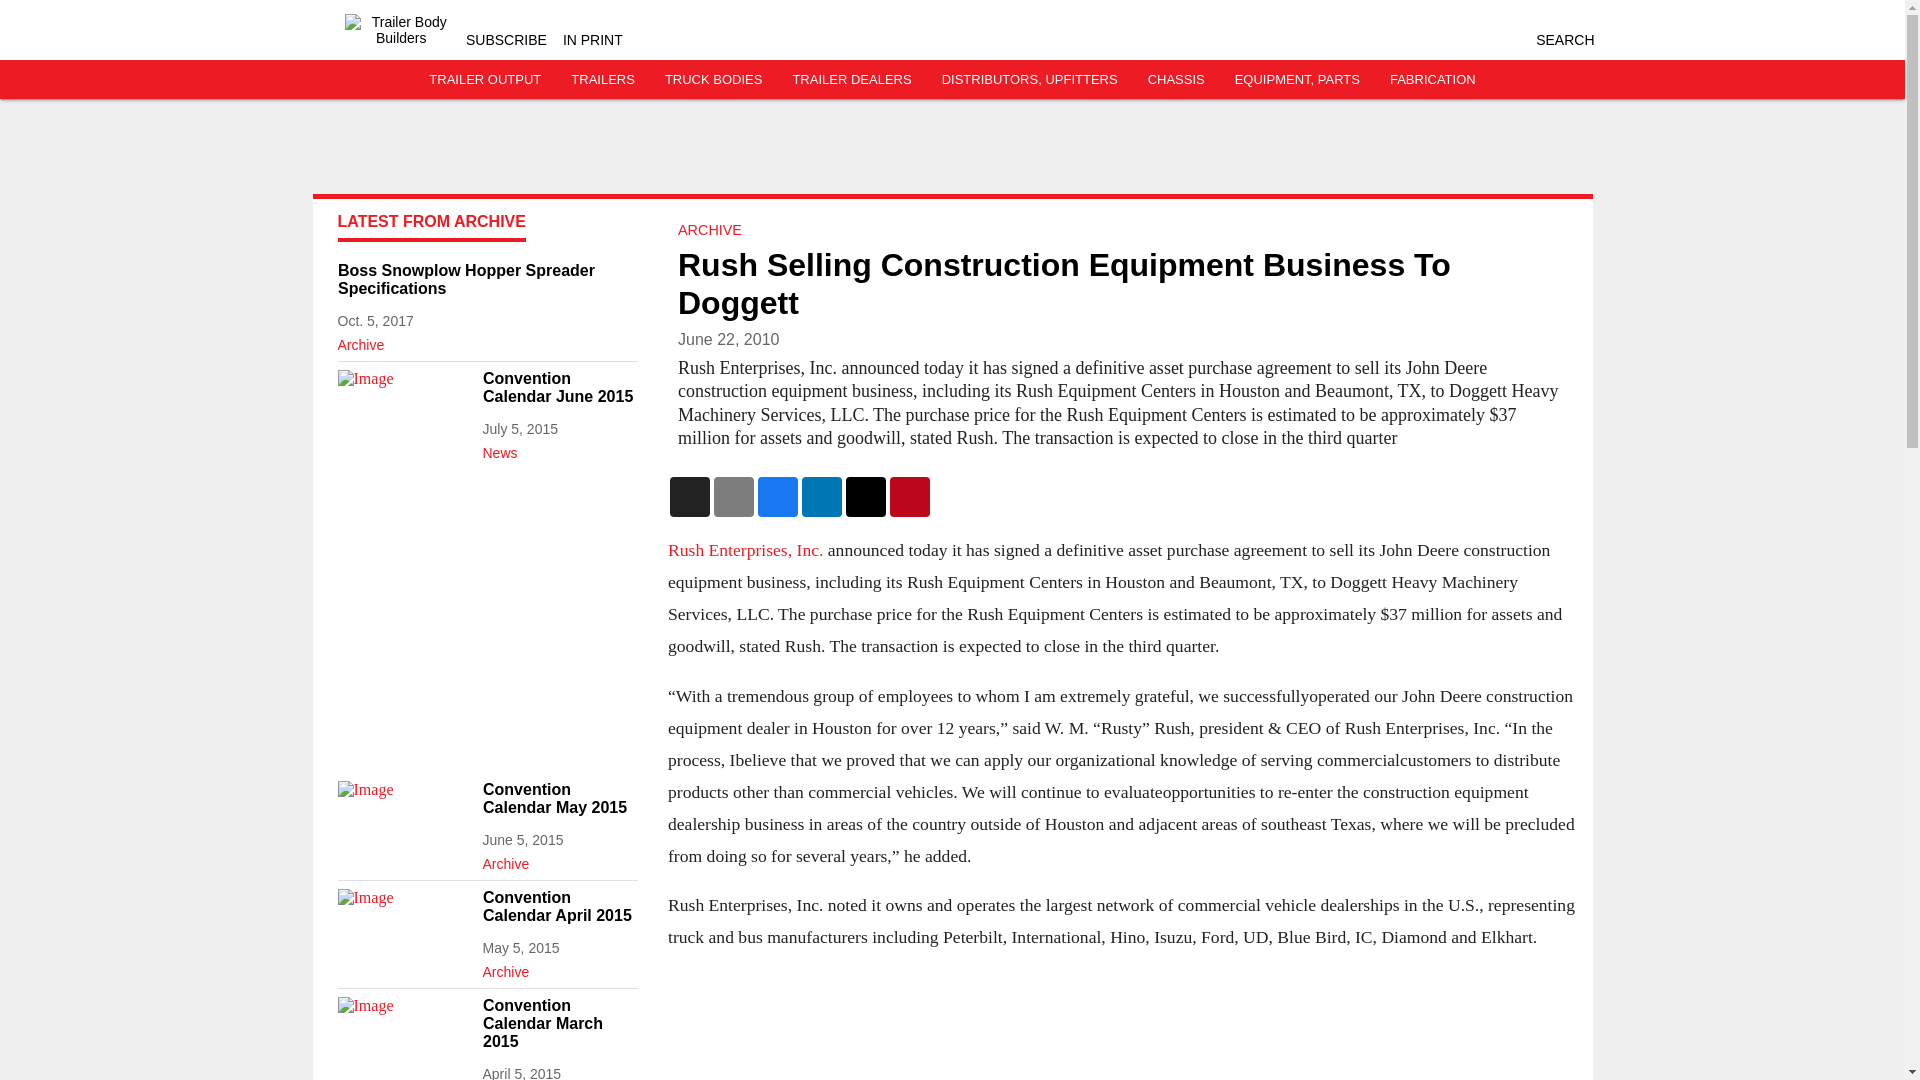 The width and height of the screenshot is (1920, 1080). What do you see at coordinates (487, 280) in the screenshot?
I see `Boss Snowplow Hopper Spreader Specifications` at bounding box center [487, 280].